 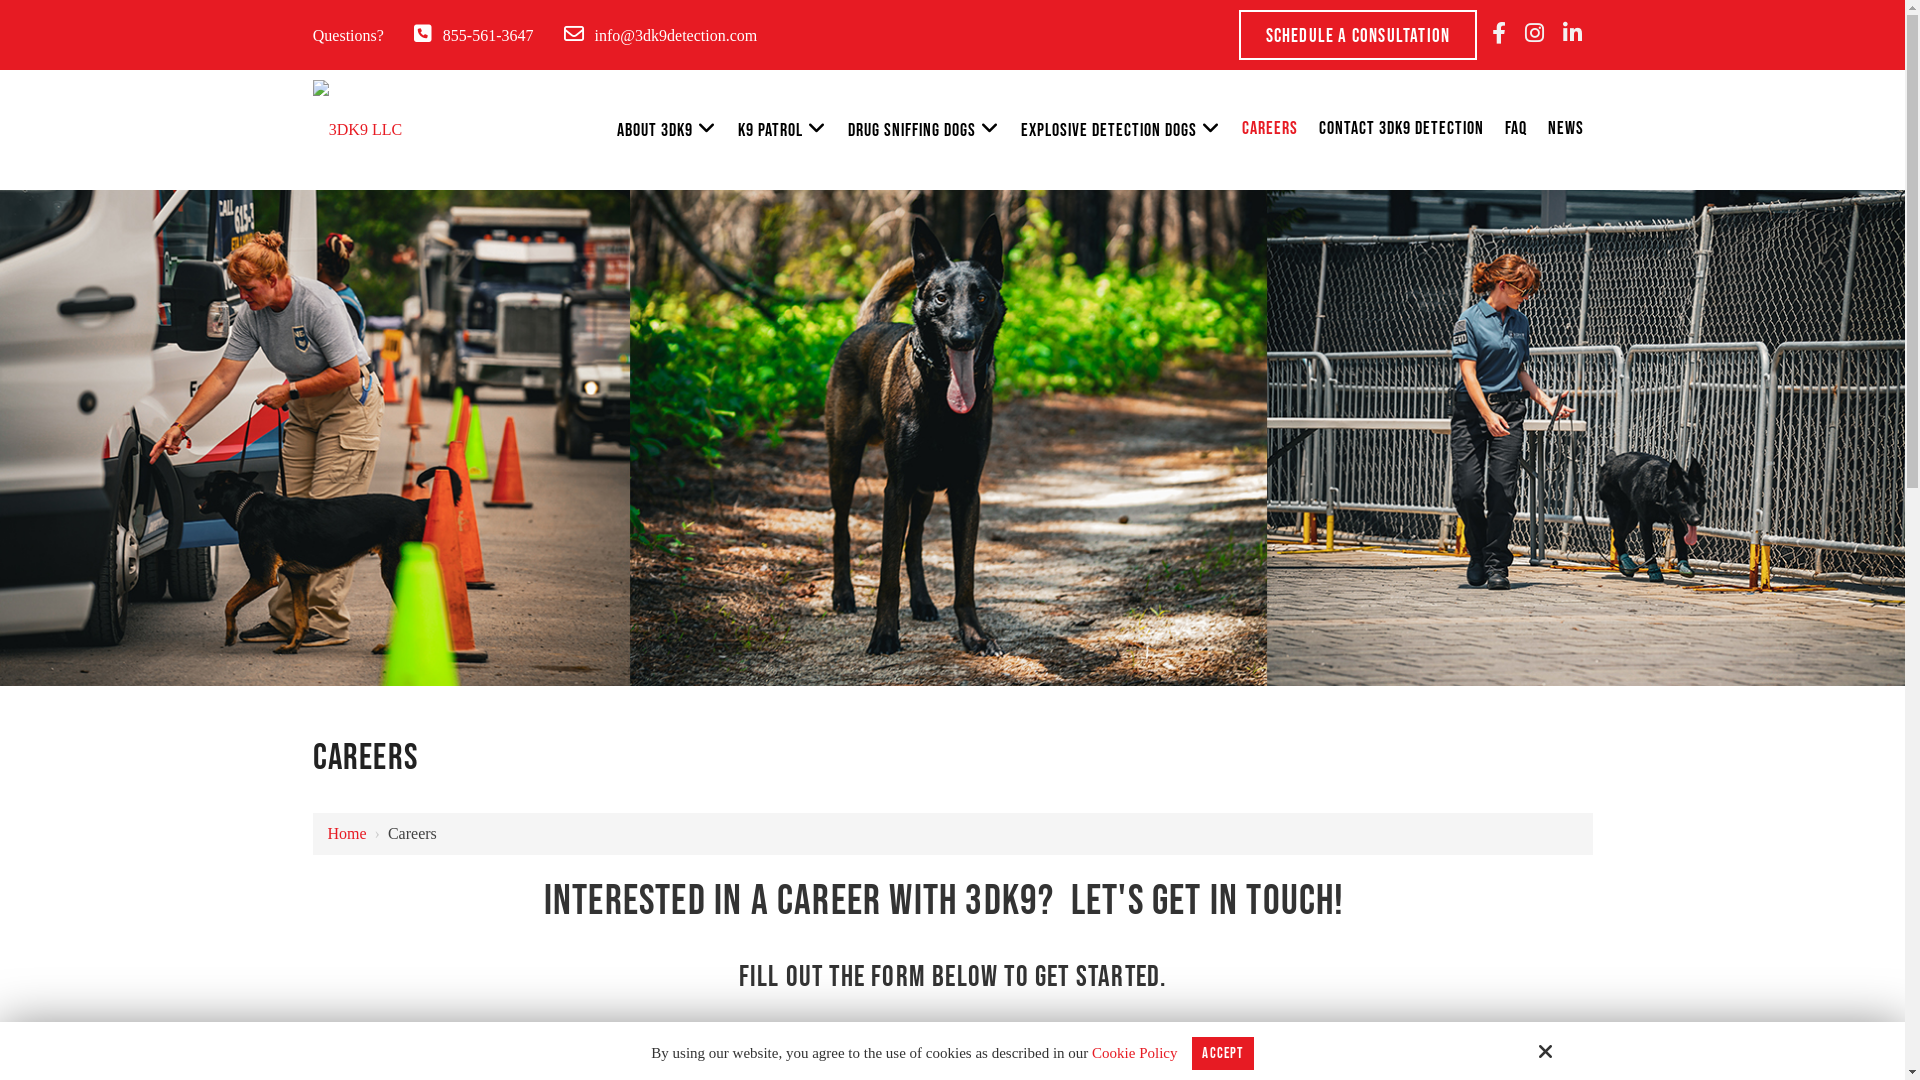 I want to click on CONTACT 3DK9 DETECTION, so click(x=1402, y=129).